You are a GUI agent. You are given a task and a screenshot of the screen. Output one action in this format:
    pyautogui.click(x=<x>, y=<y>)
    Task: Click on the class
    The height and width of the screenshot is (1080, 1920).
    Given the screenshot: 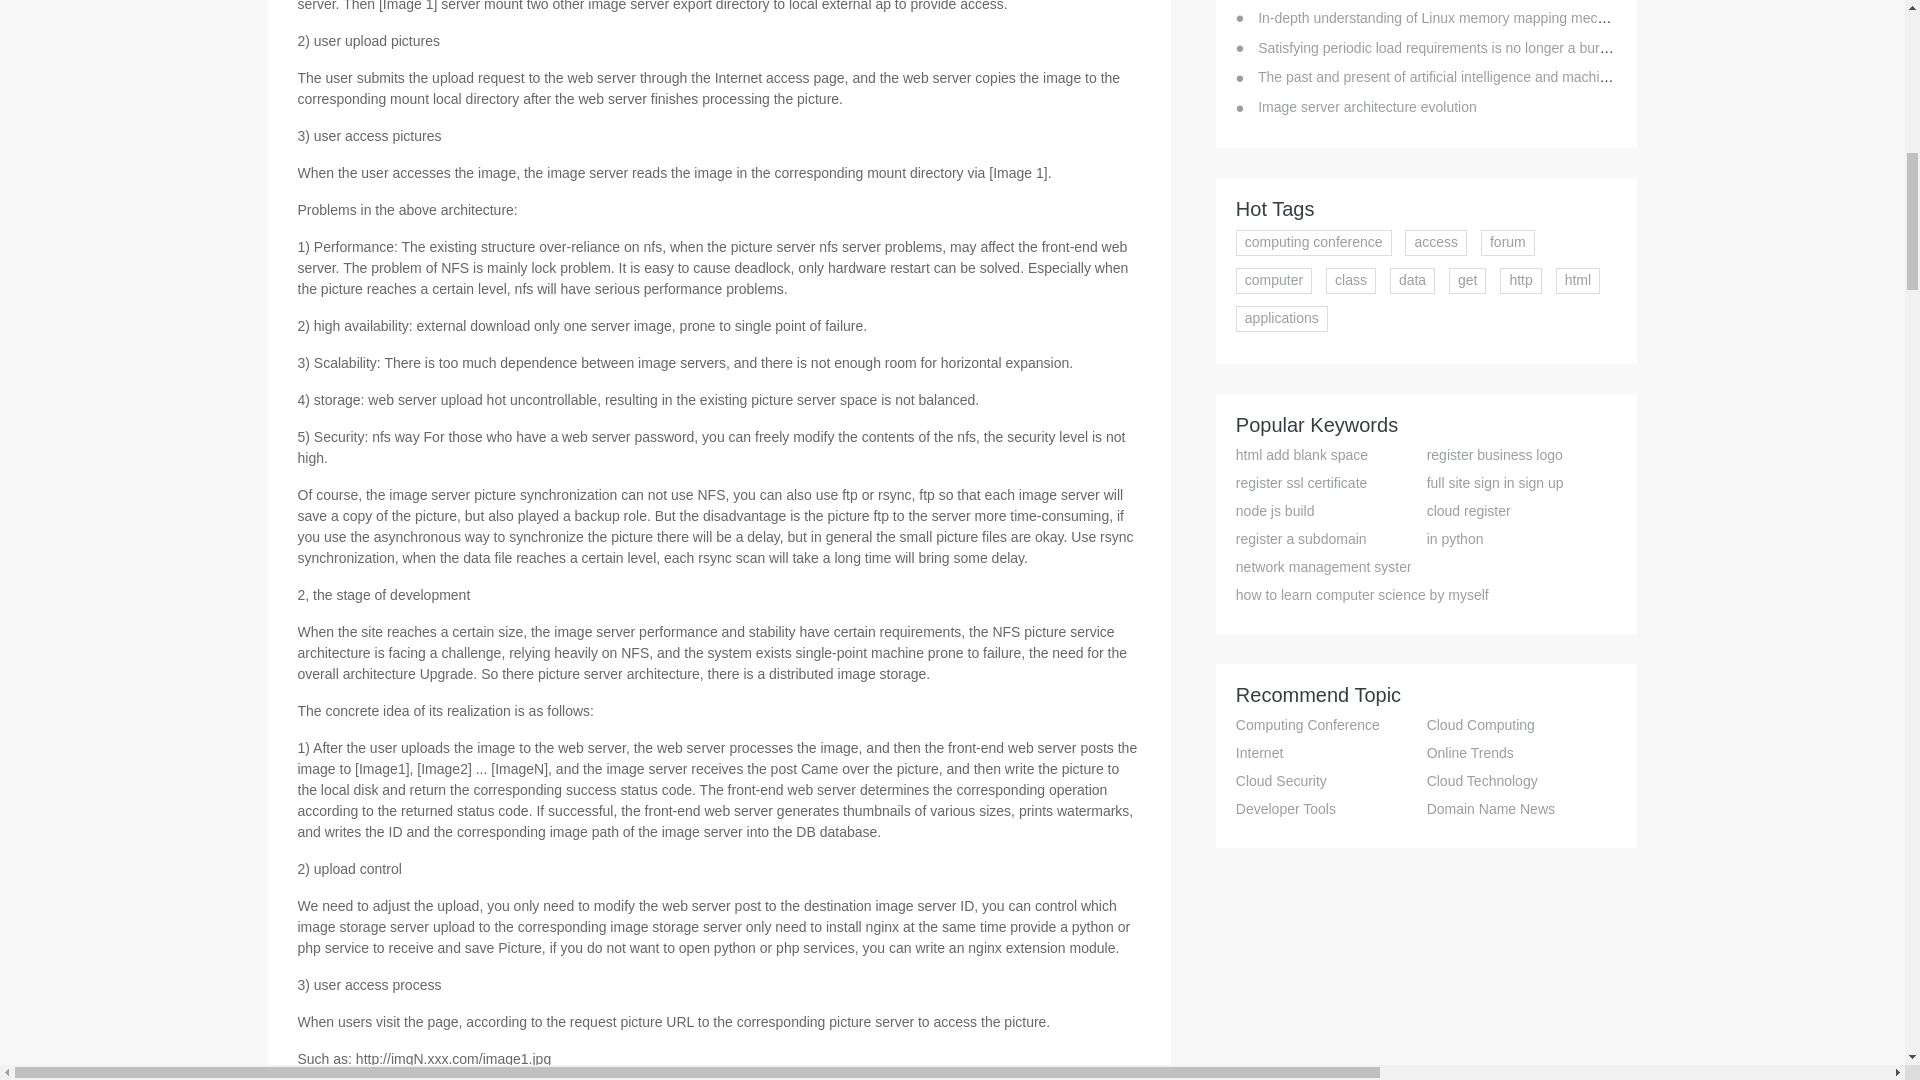 What is the action you would take?
    pyautogui.click(x=1351, y=280)
    